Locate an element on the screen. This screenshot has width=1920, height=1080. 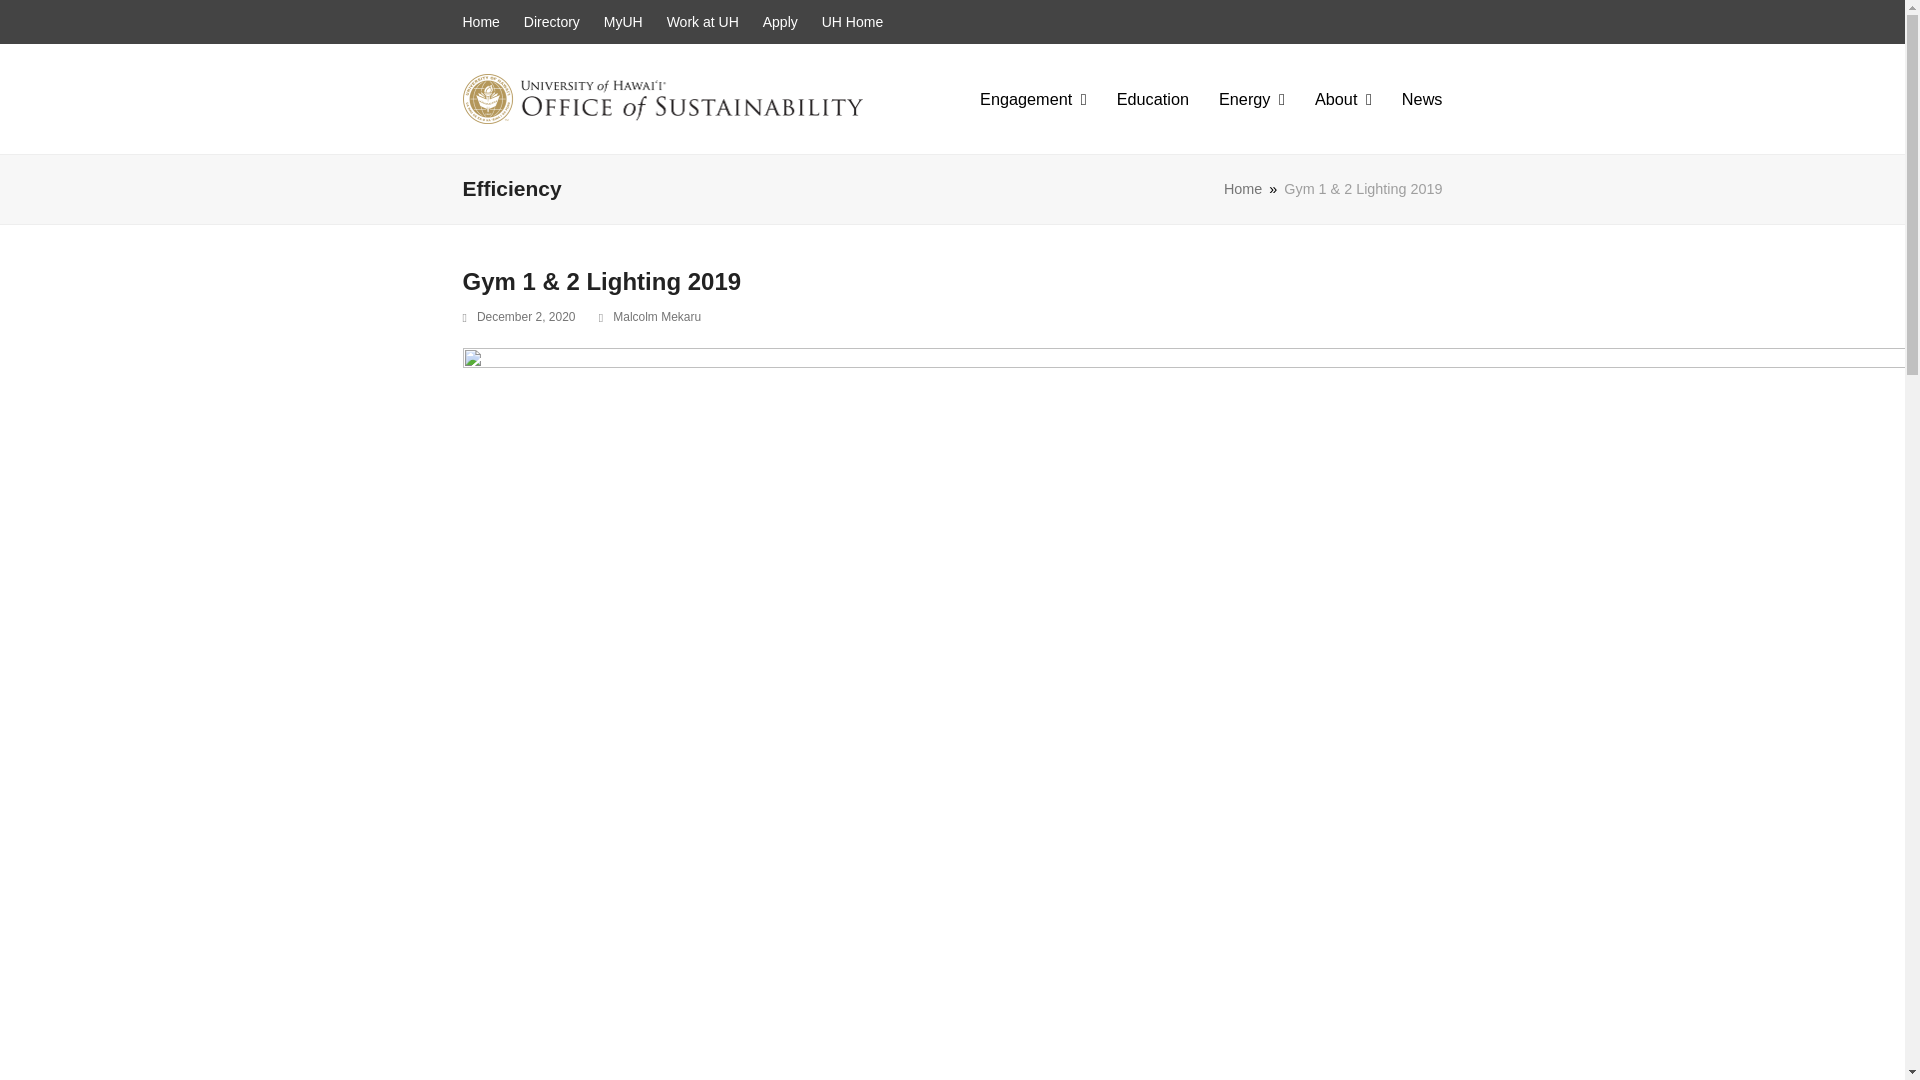
Posts by Malcolm Mekaru is located at coordinates (656, 316).